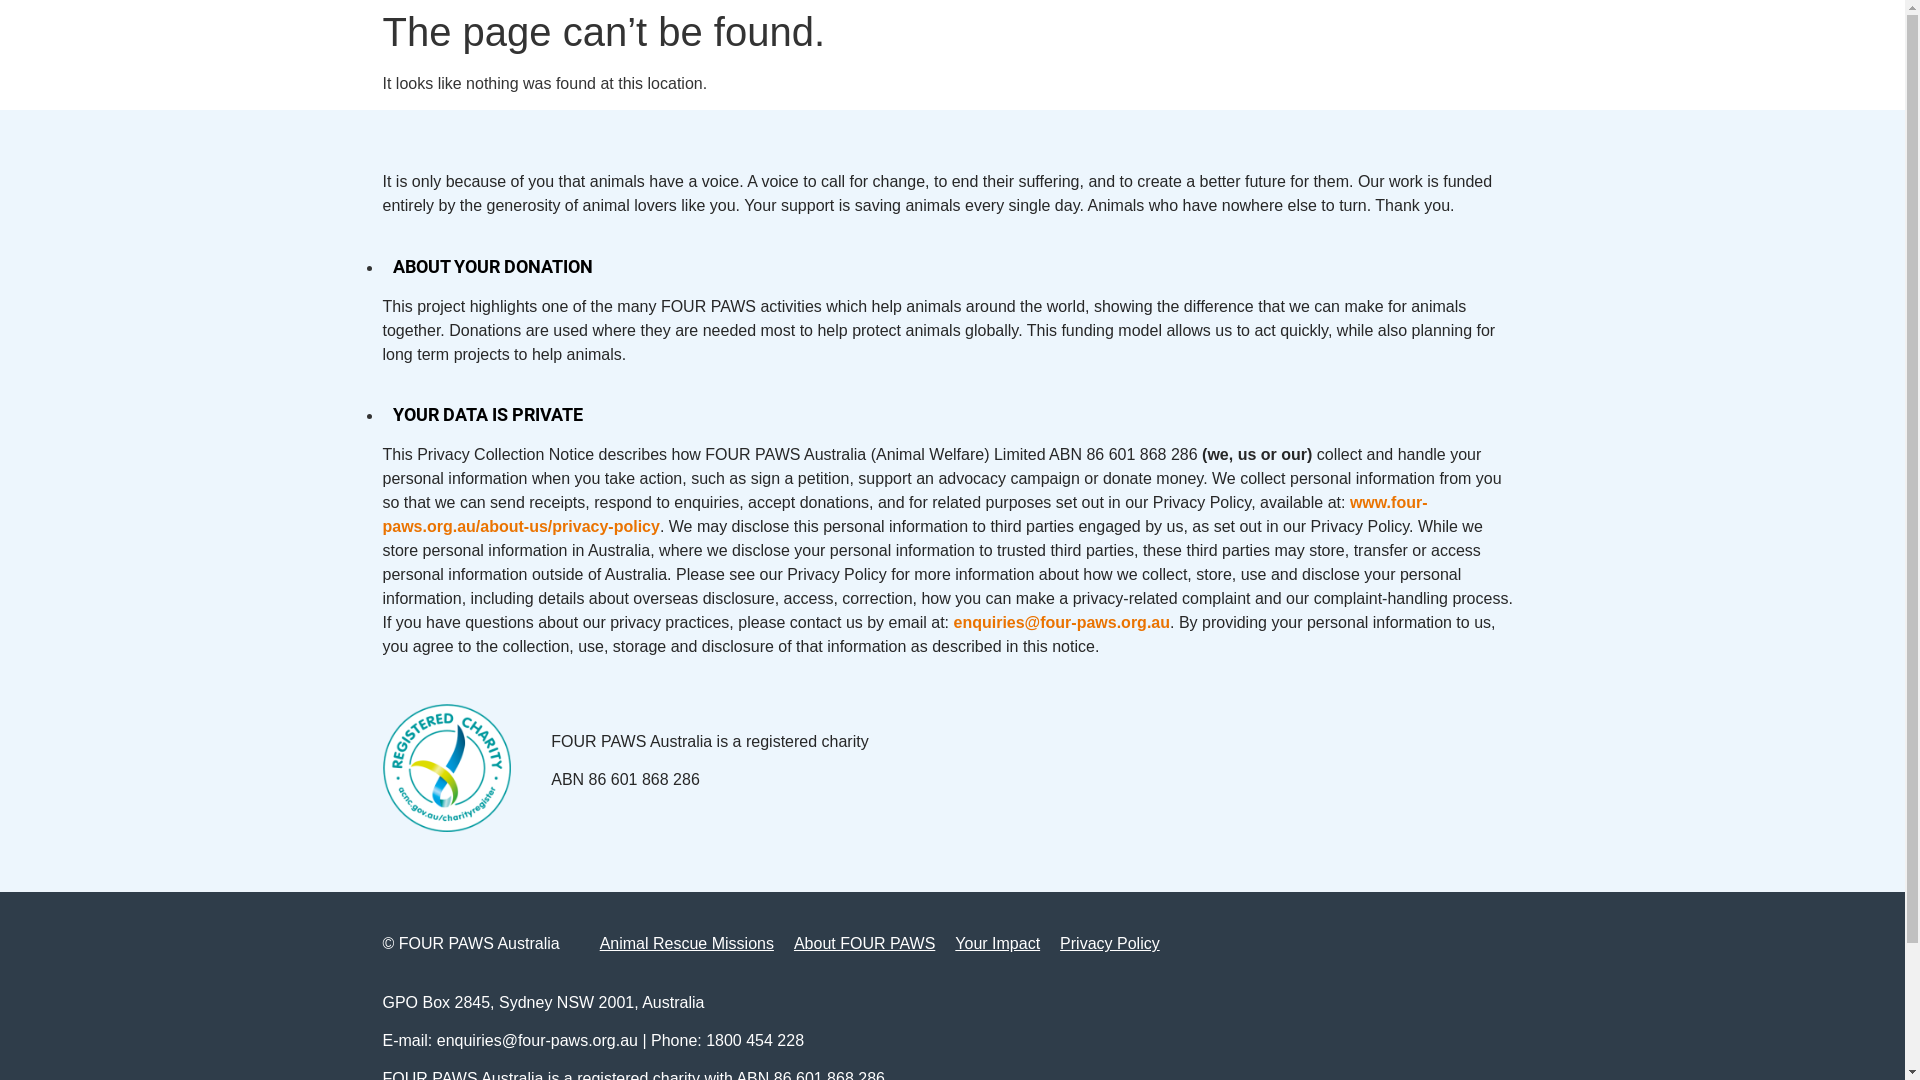  I want to click on Animal Rescue Missions, so click(687, 944).